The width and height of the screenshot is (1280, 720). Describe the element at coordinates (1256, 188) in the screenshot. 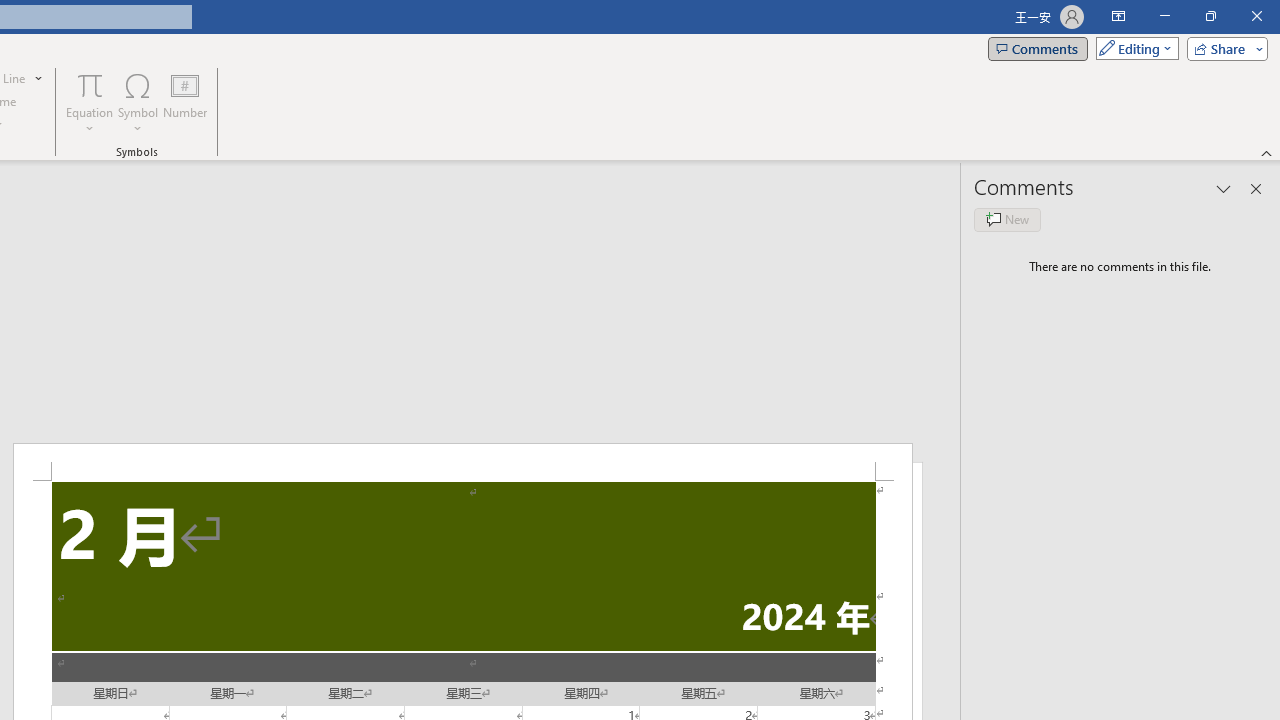

I see `Close pane` at that location.